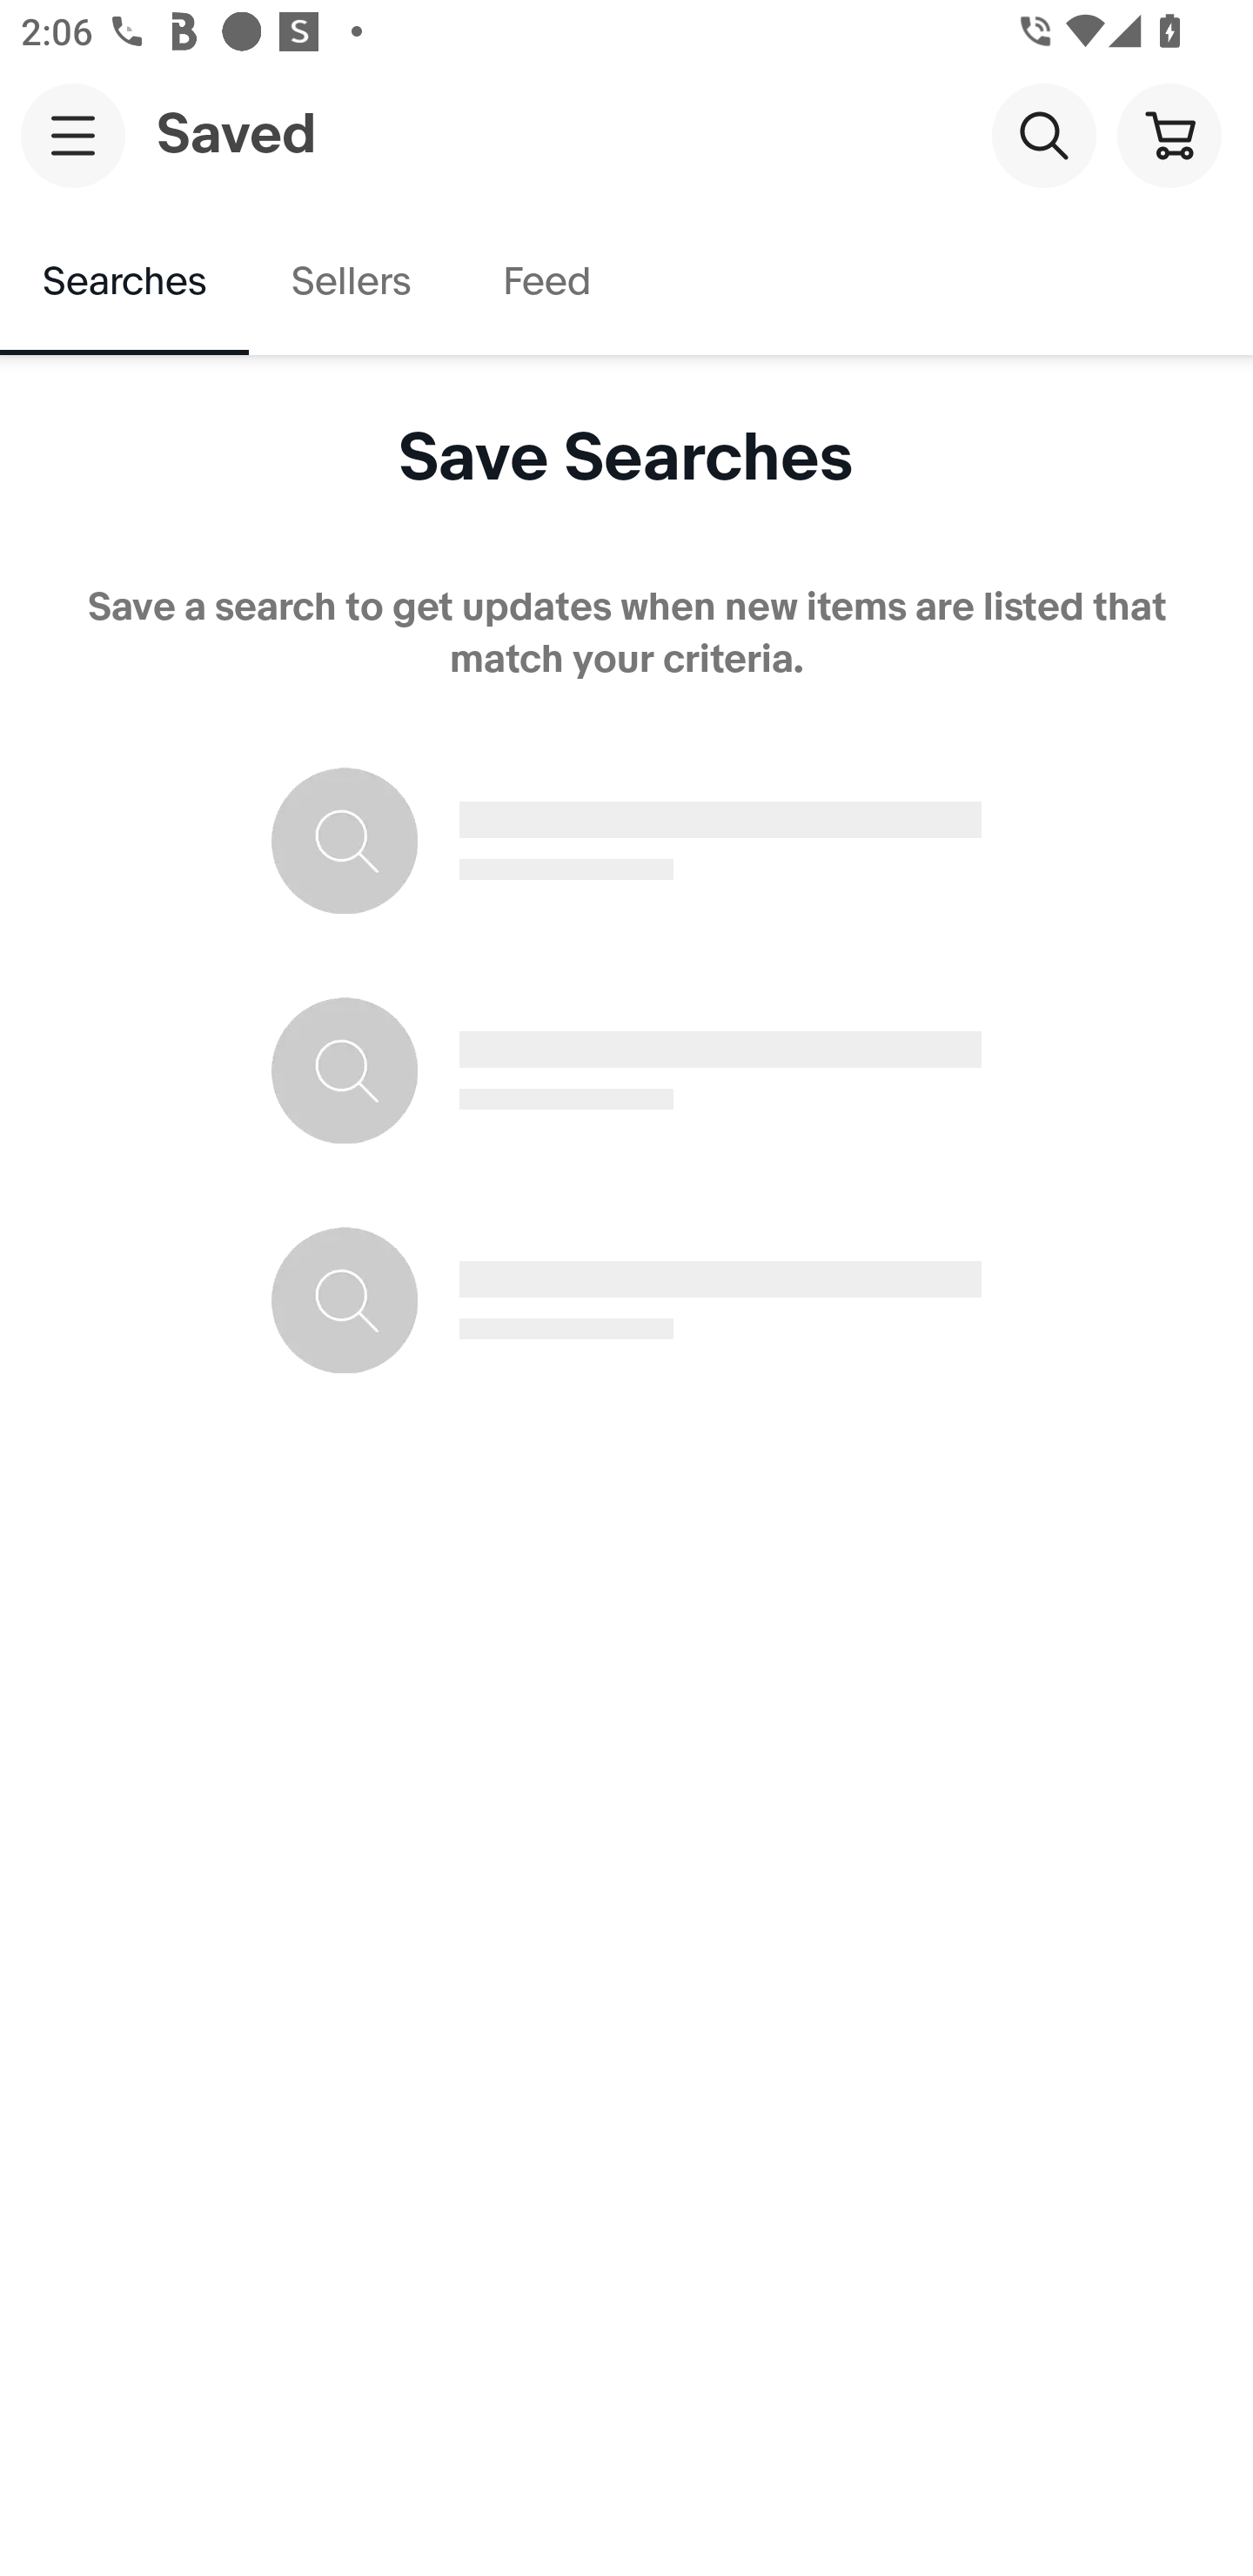  I want to click on Search, so click(1043, 134).